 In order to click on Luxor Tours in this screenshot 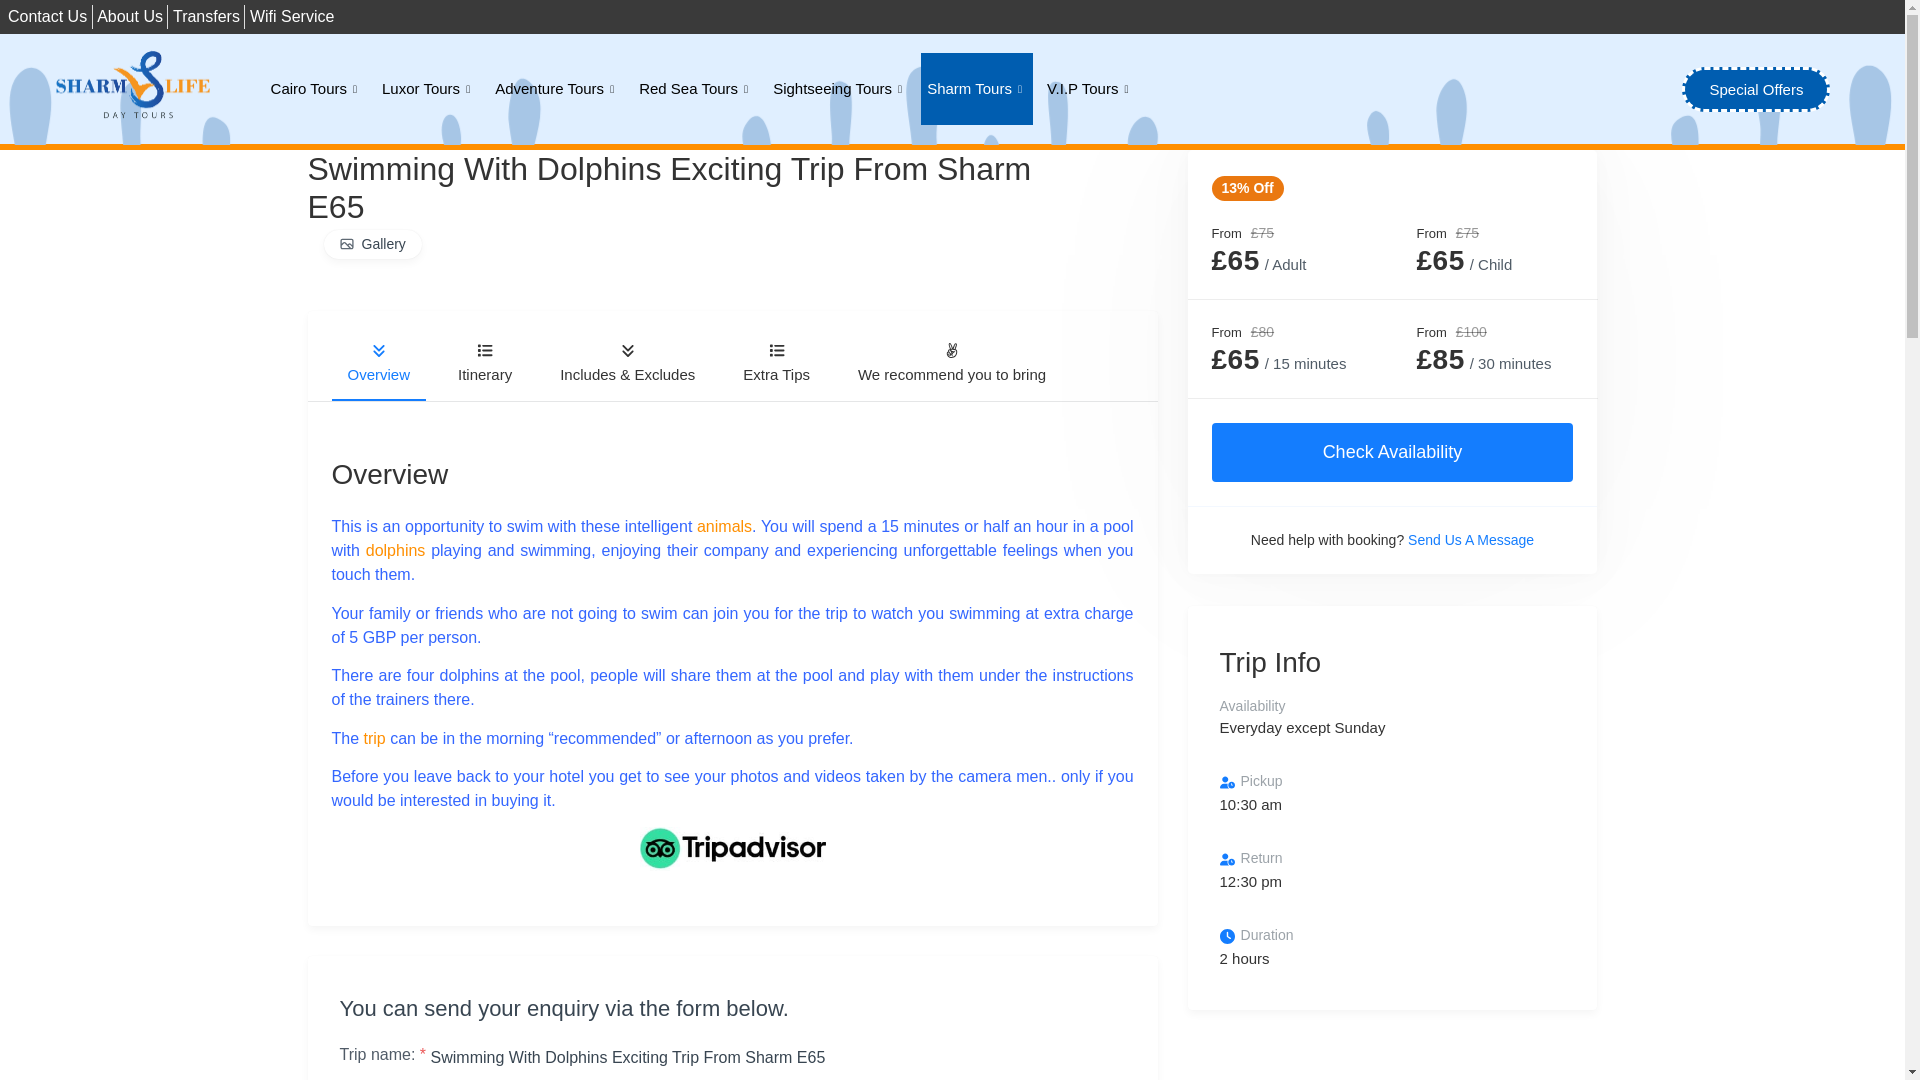, I will do `click(428, 88)`.